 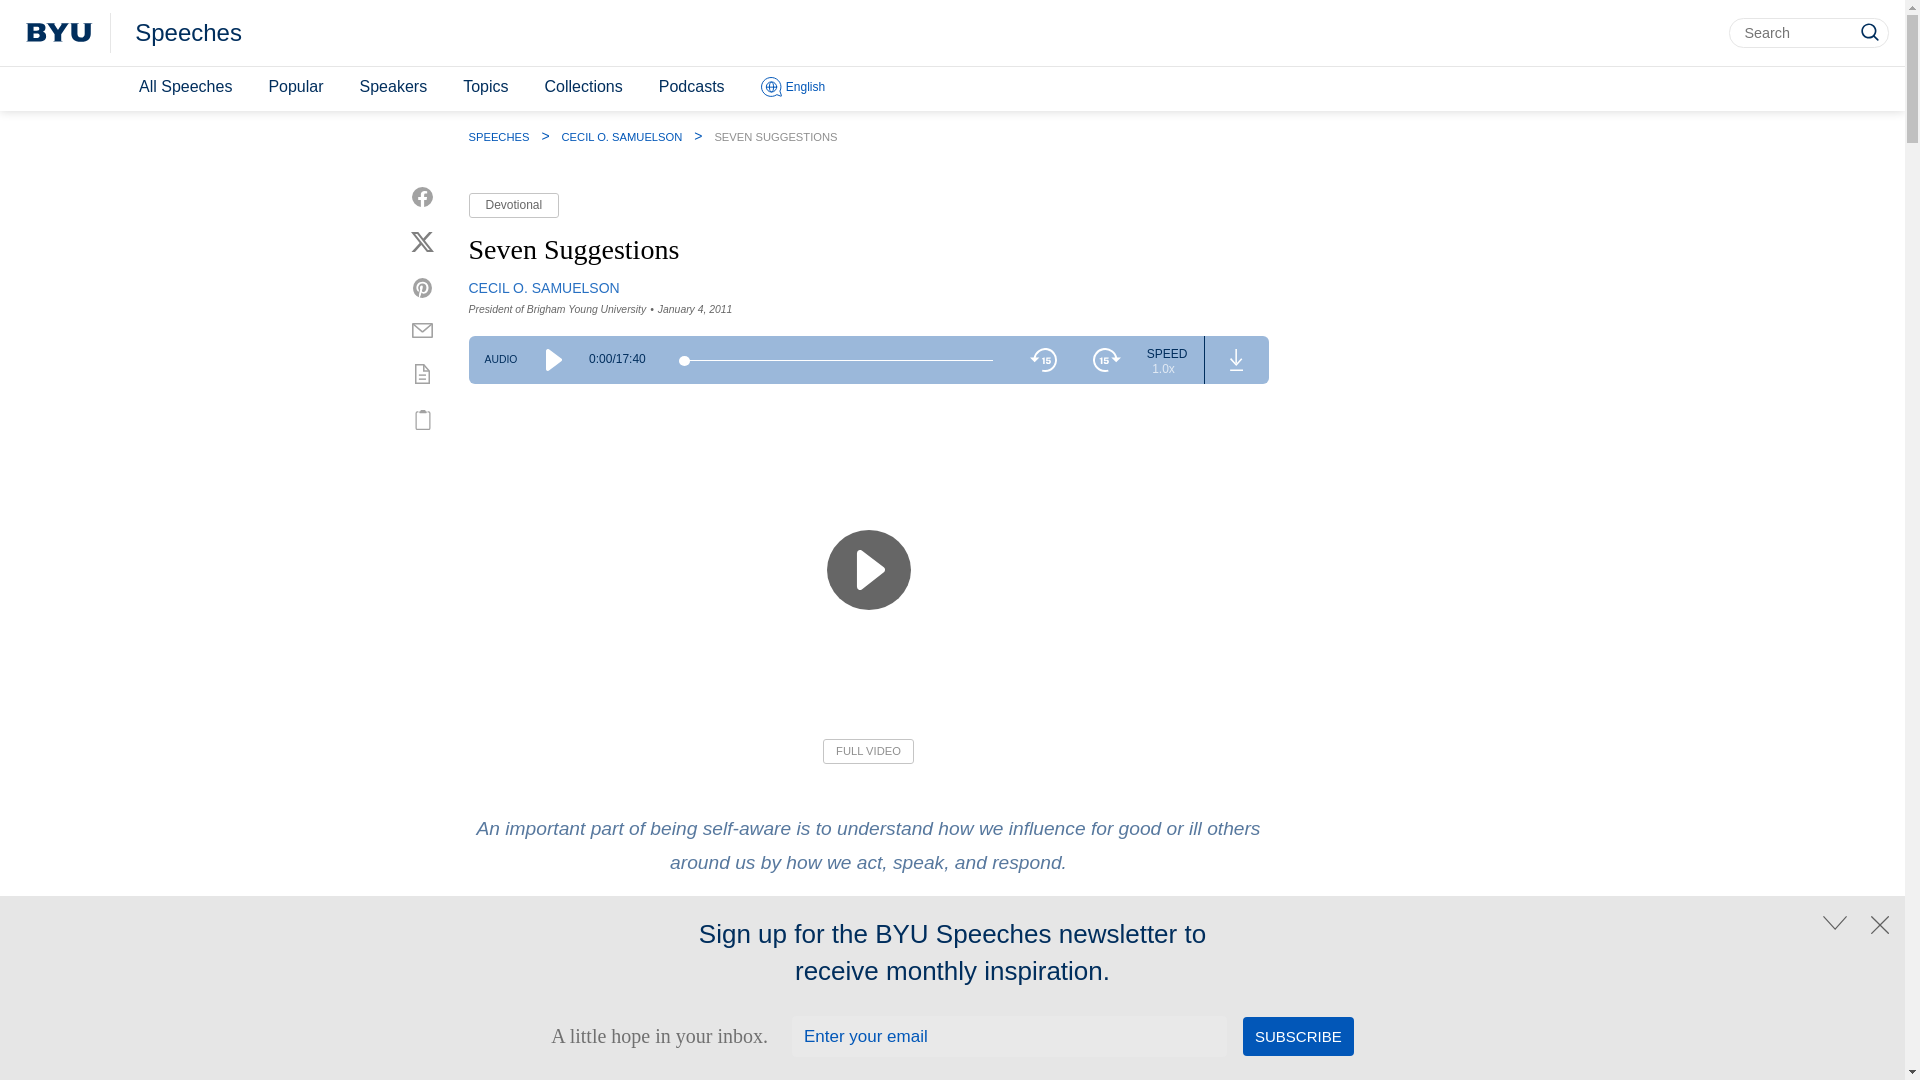 What do you see at coordinates (498, 136) in the screenshot?
I see `SPEECHES` at bounding box center [498, 136].